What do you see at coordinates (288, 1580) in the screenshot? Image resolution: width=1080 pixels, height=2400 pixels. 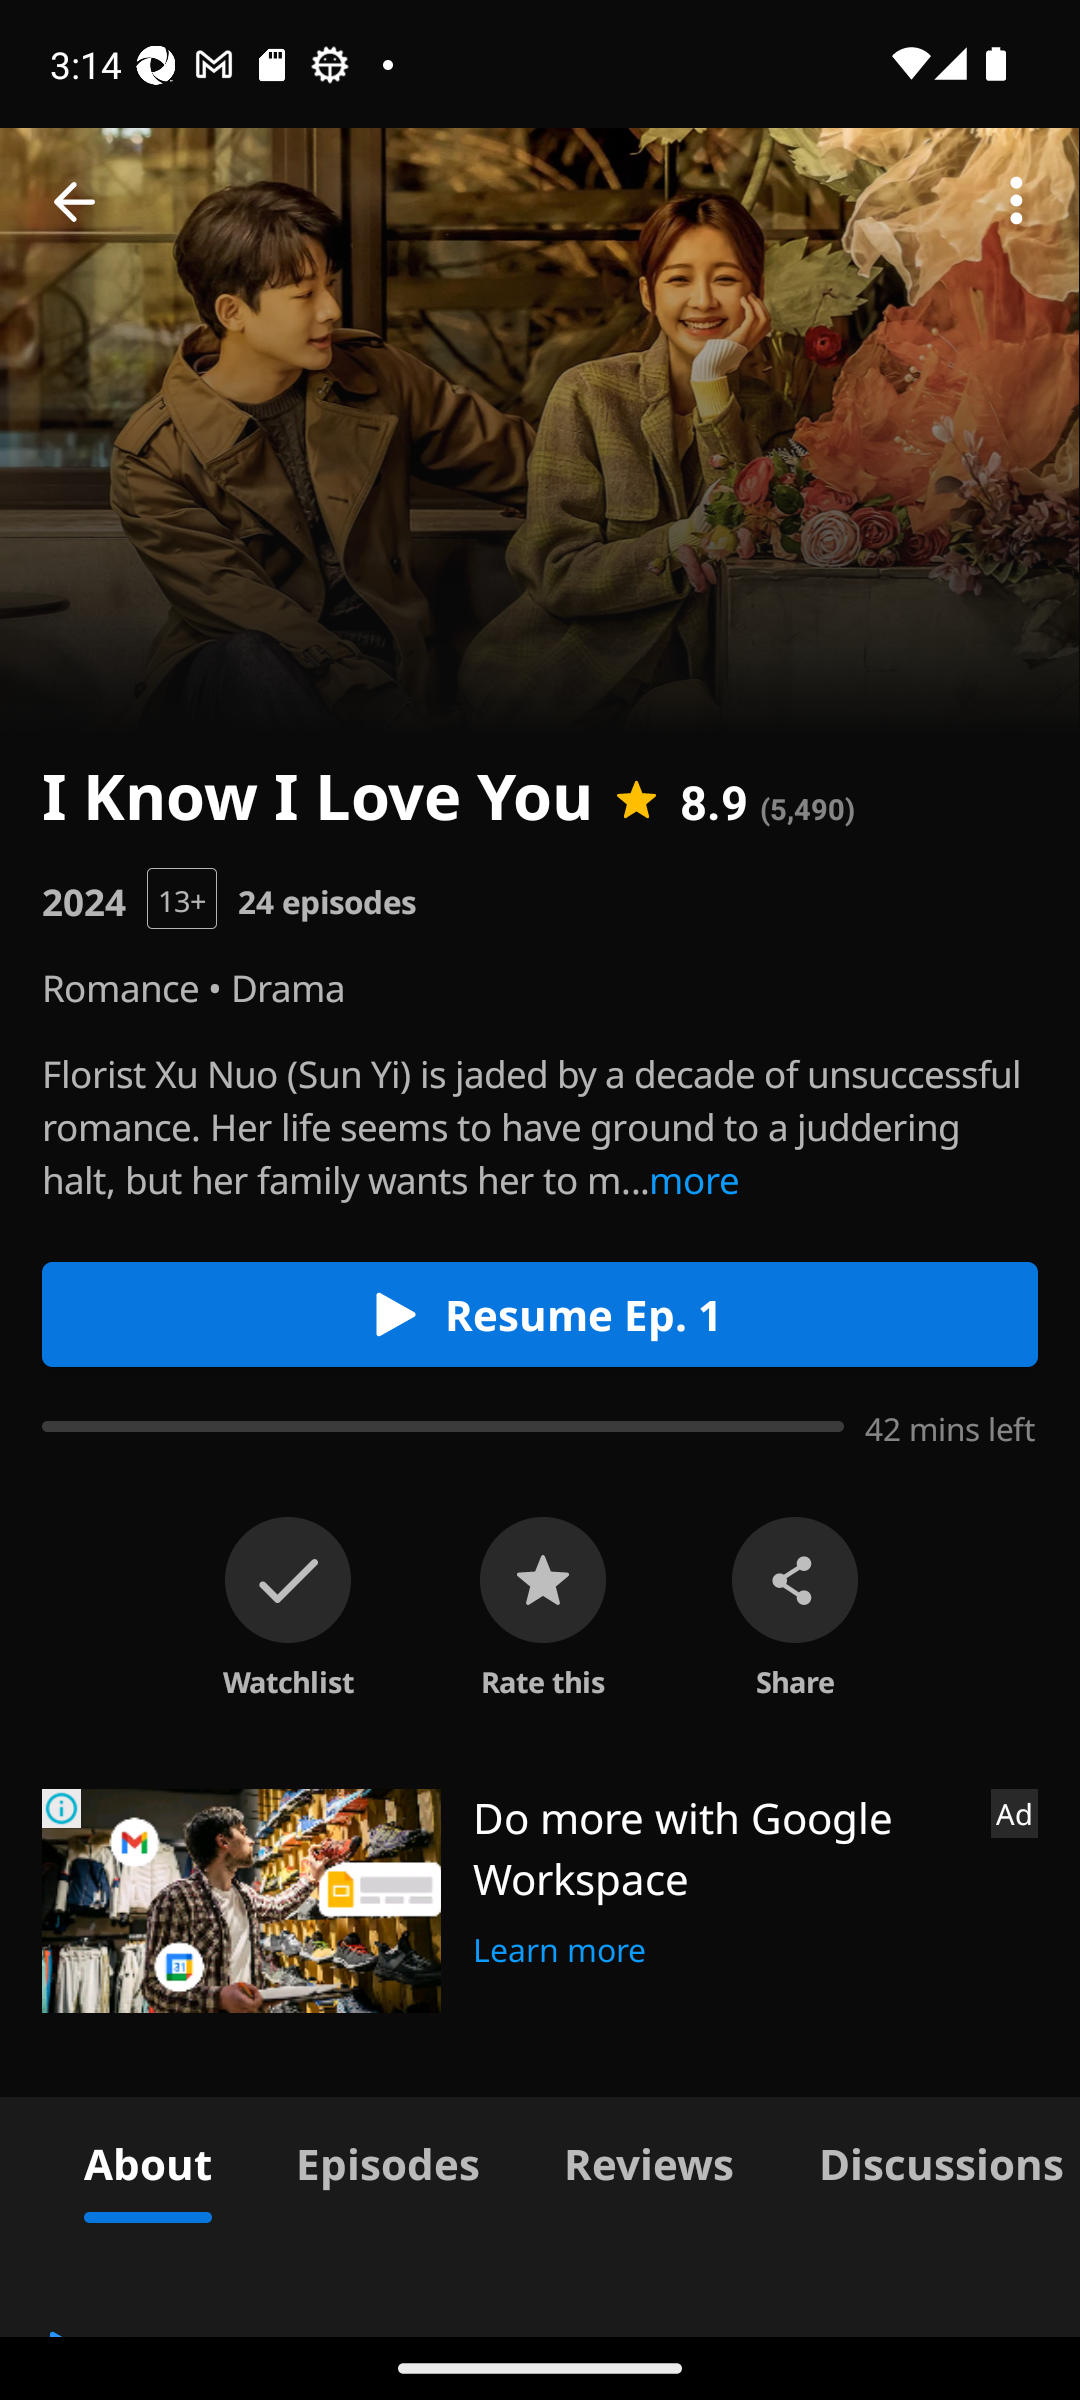 I see `on` at bounding box center [288, 1580].